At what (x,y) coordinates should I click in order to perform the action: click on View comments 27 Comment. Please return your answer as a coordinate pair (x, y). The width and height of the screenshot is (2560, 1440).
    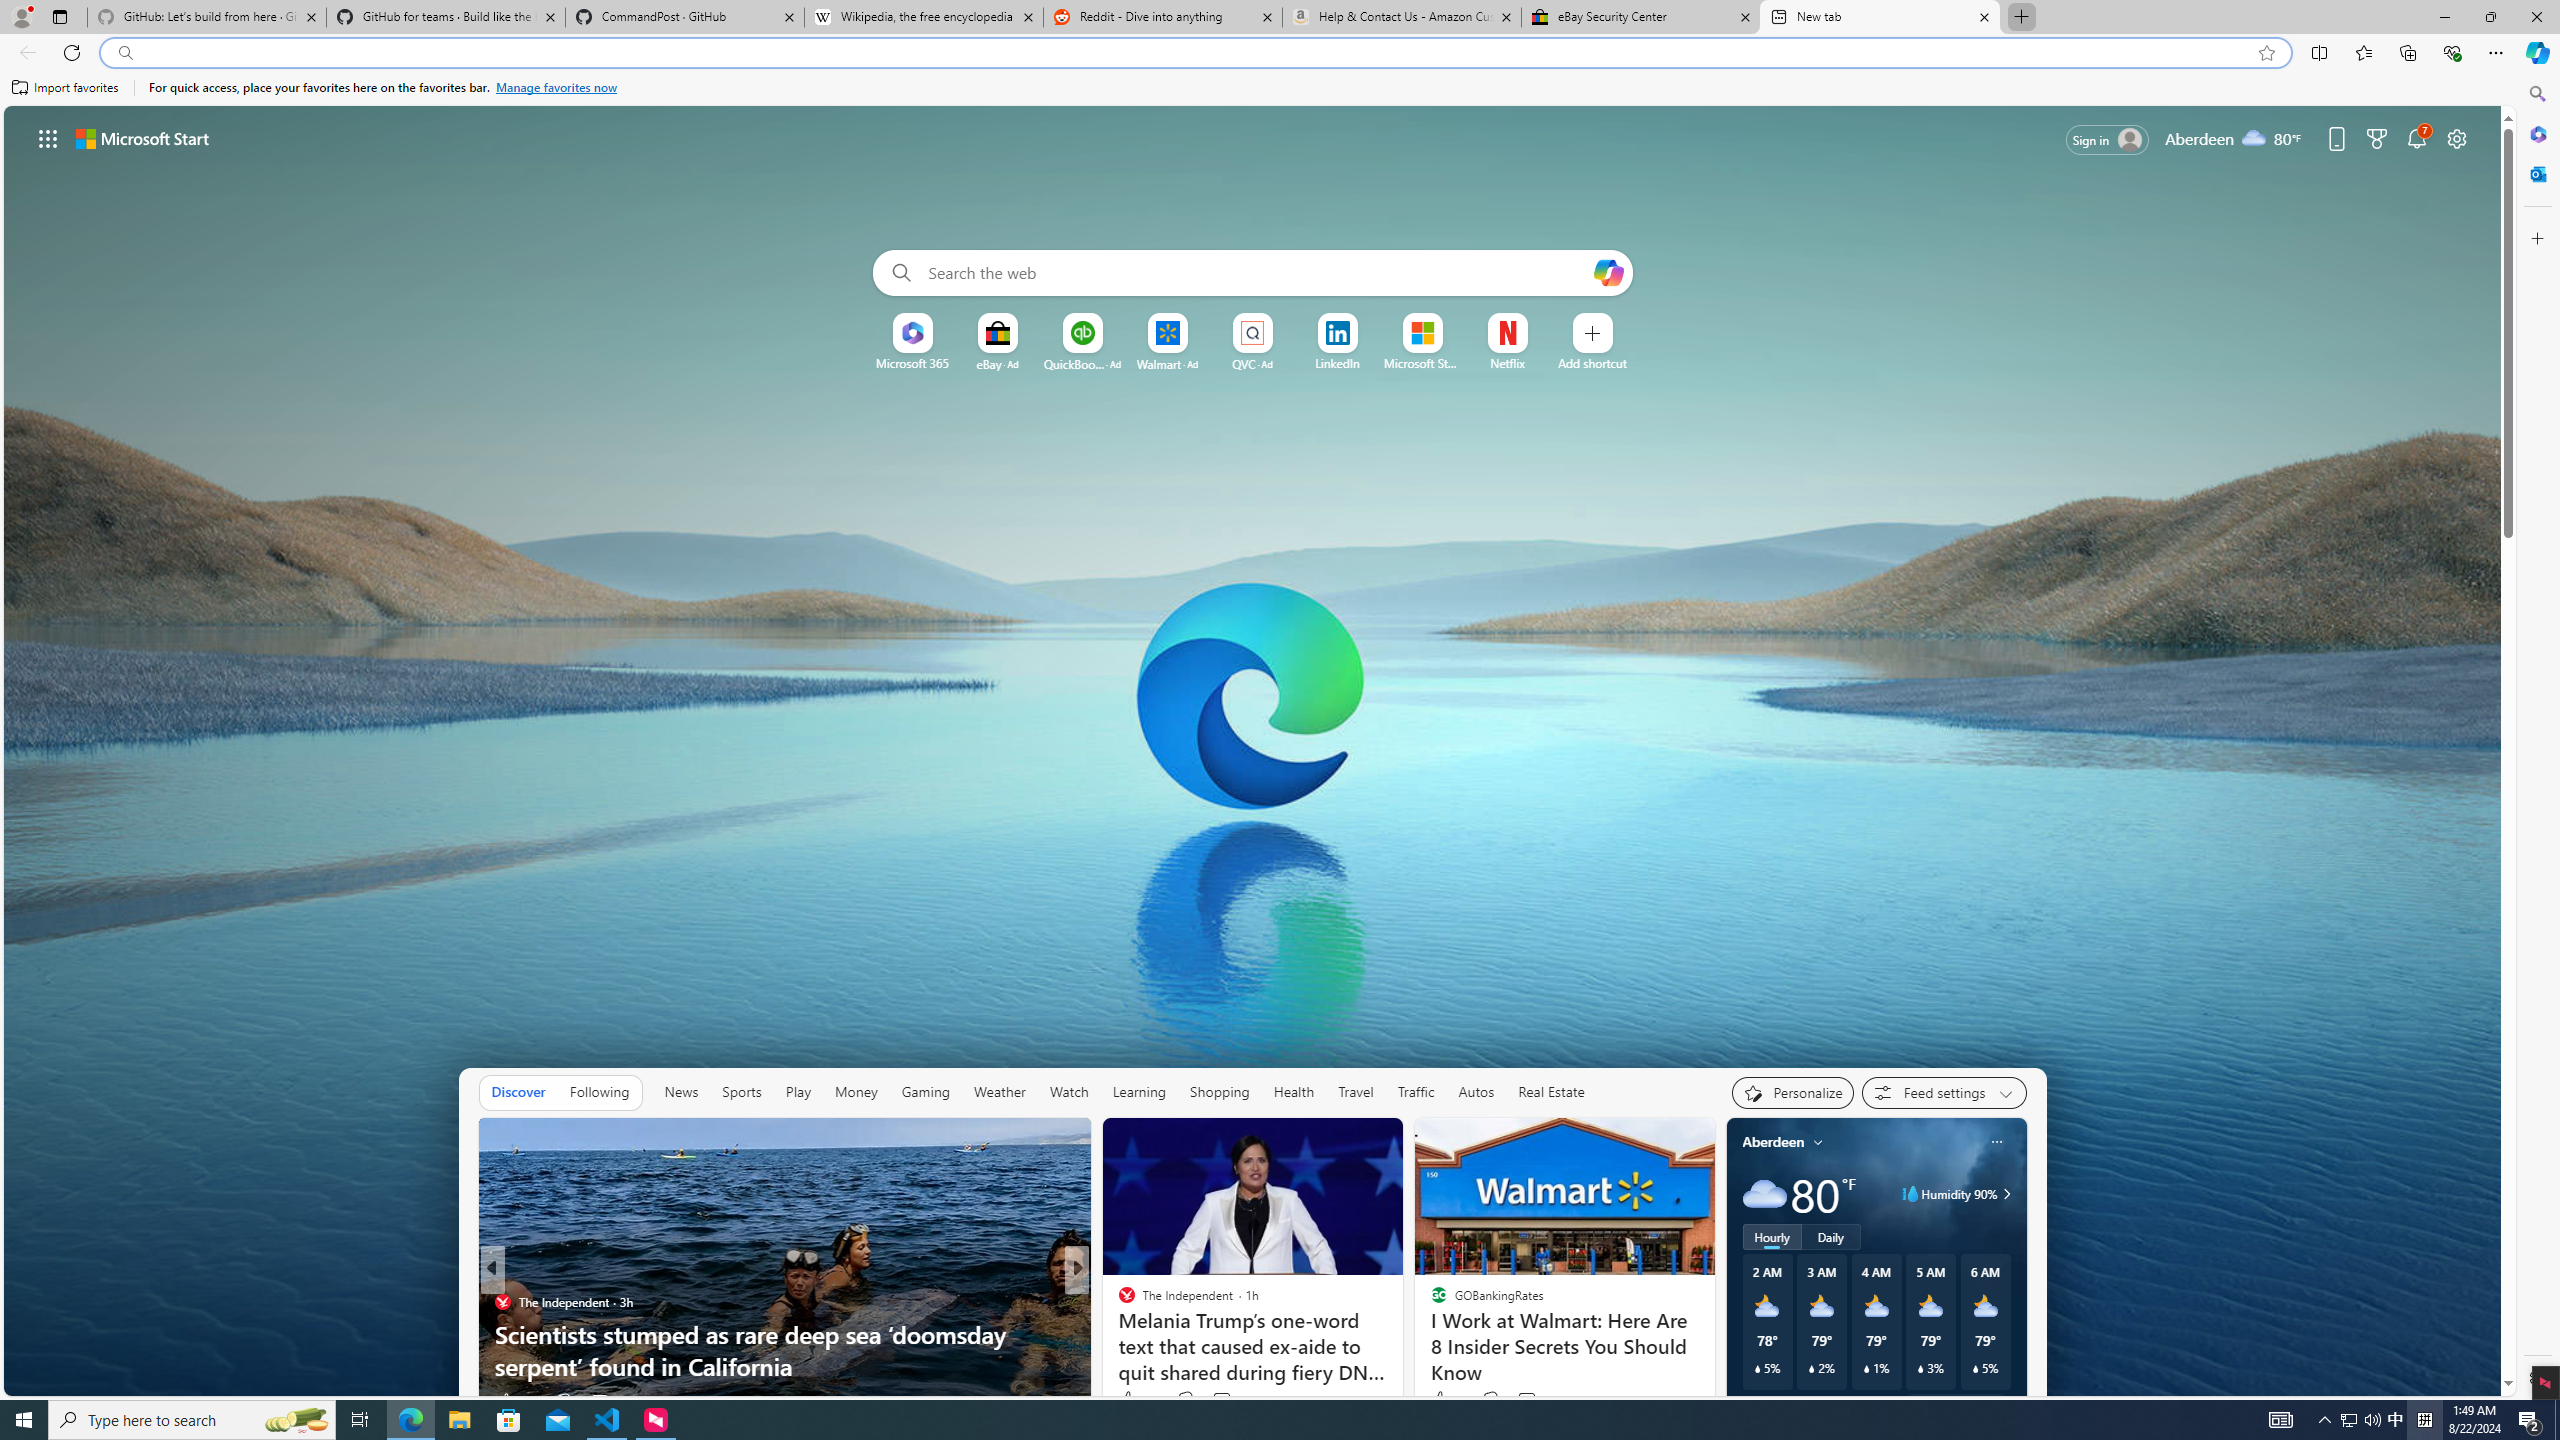
    Looking at the image, I should click on (608, 1400).